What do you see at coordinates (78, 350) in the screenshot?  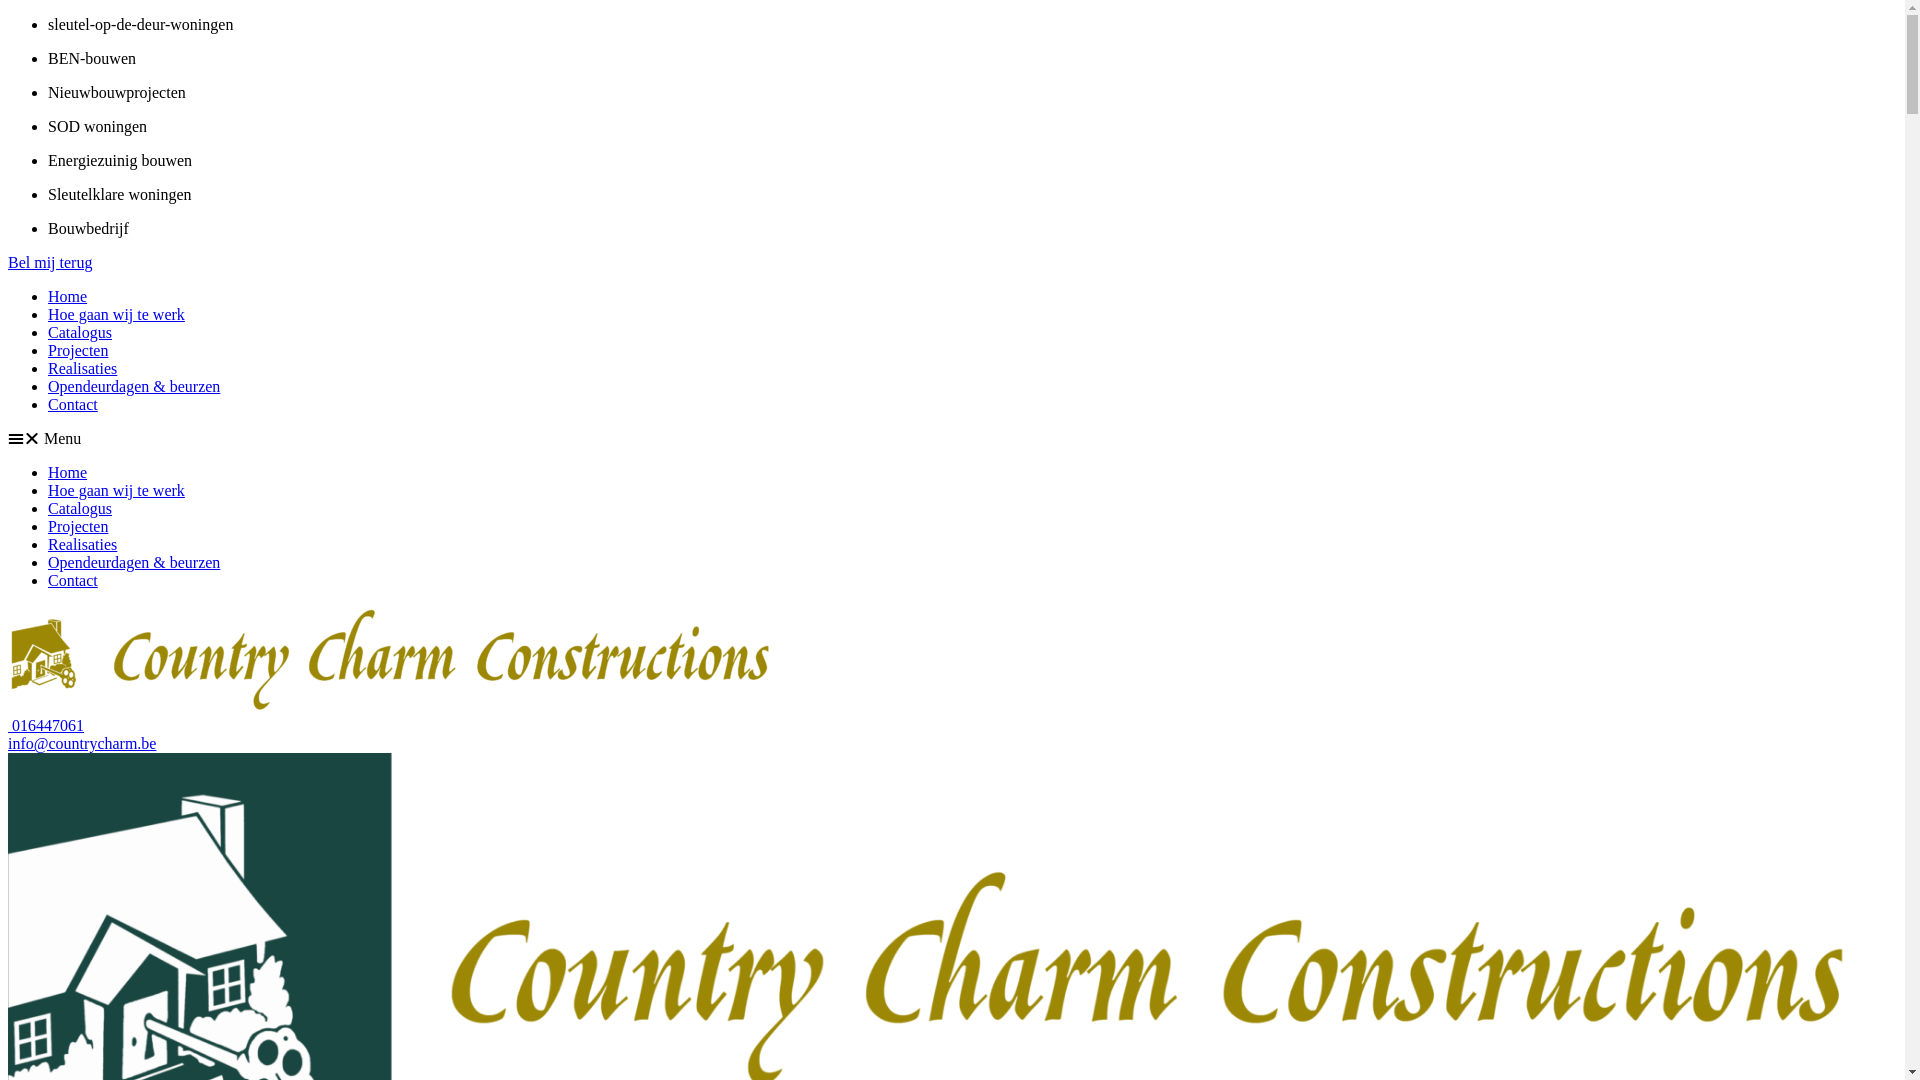 I see `Projecten` at bounding box center [78, 350].